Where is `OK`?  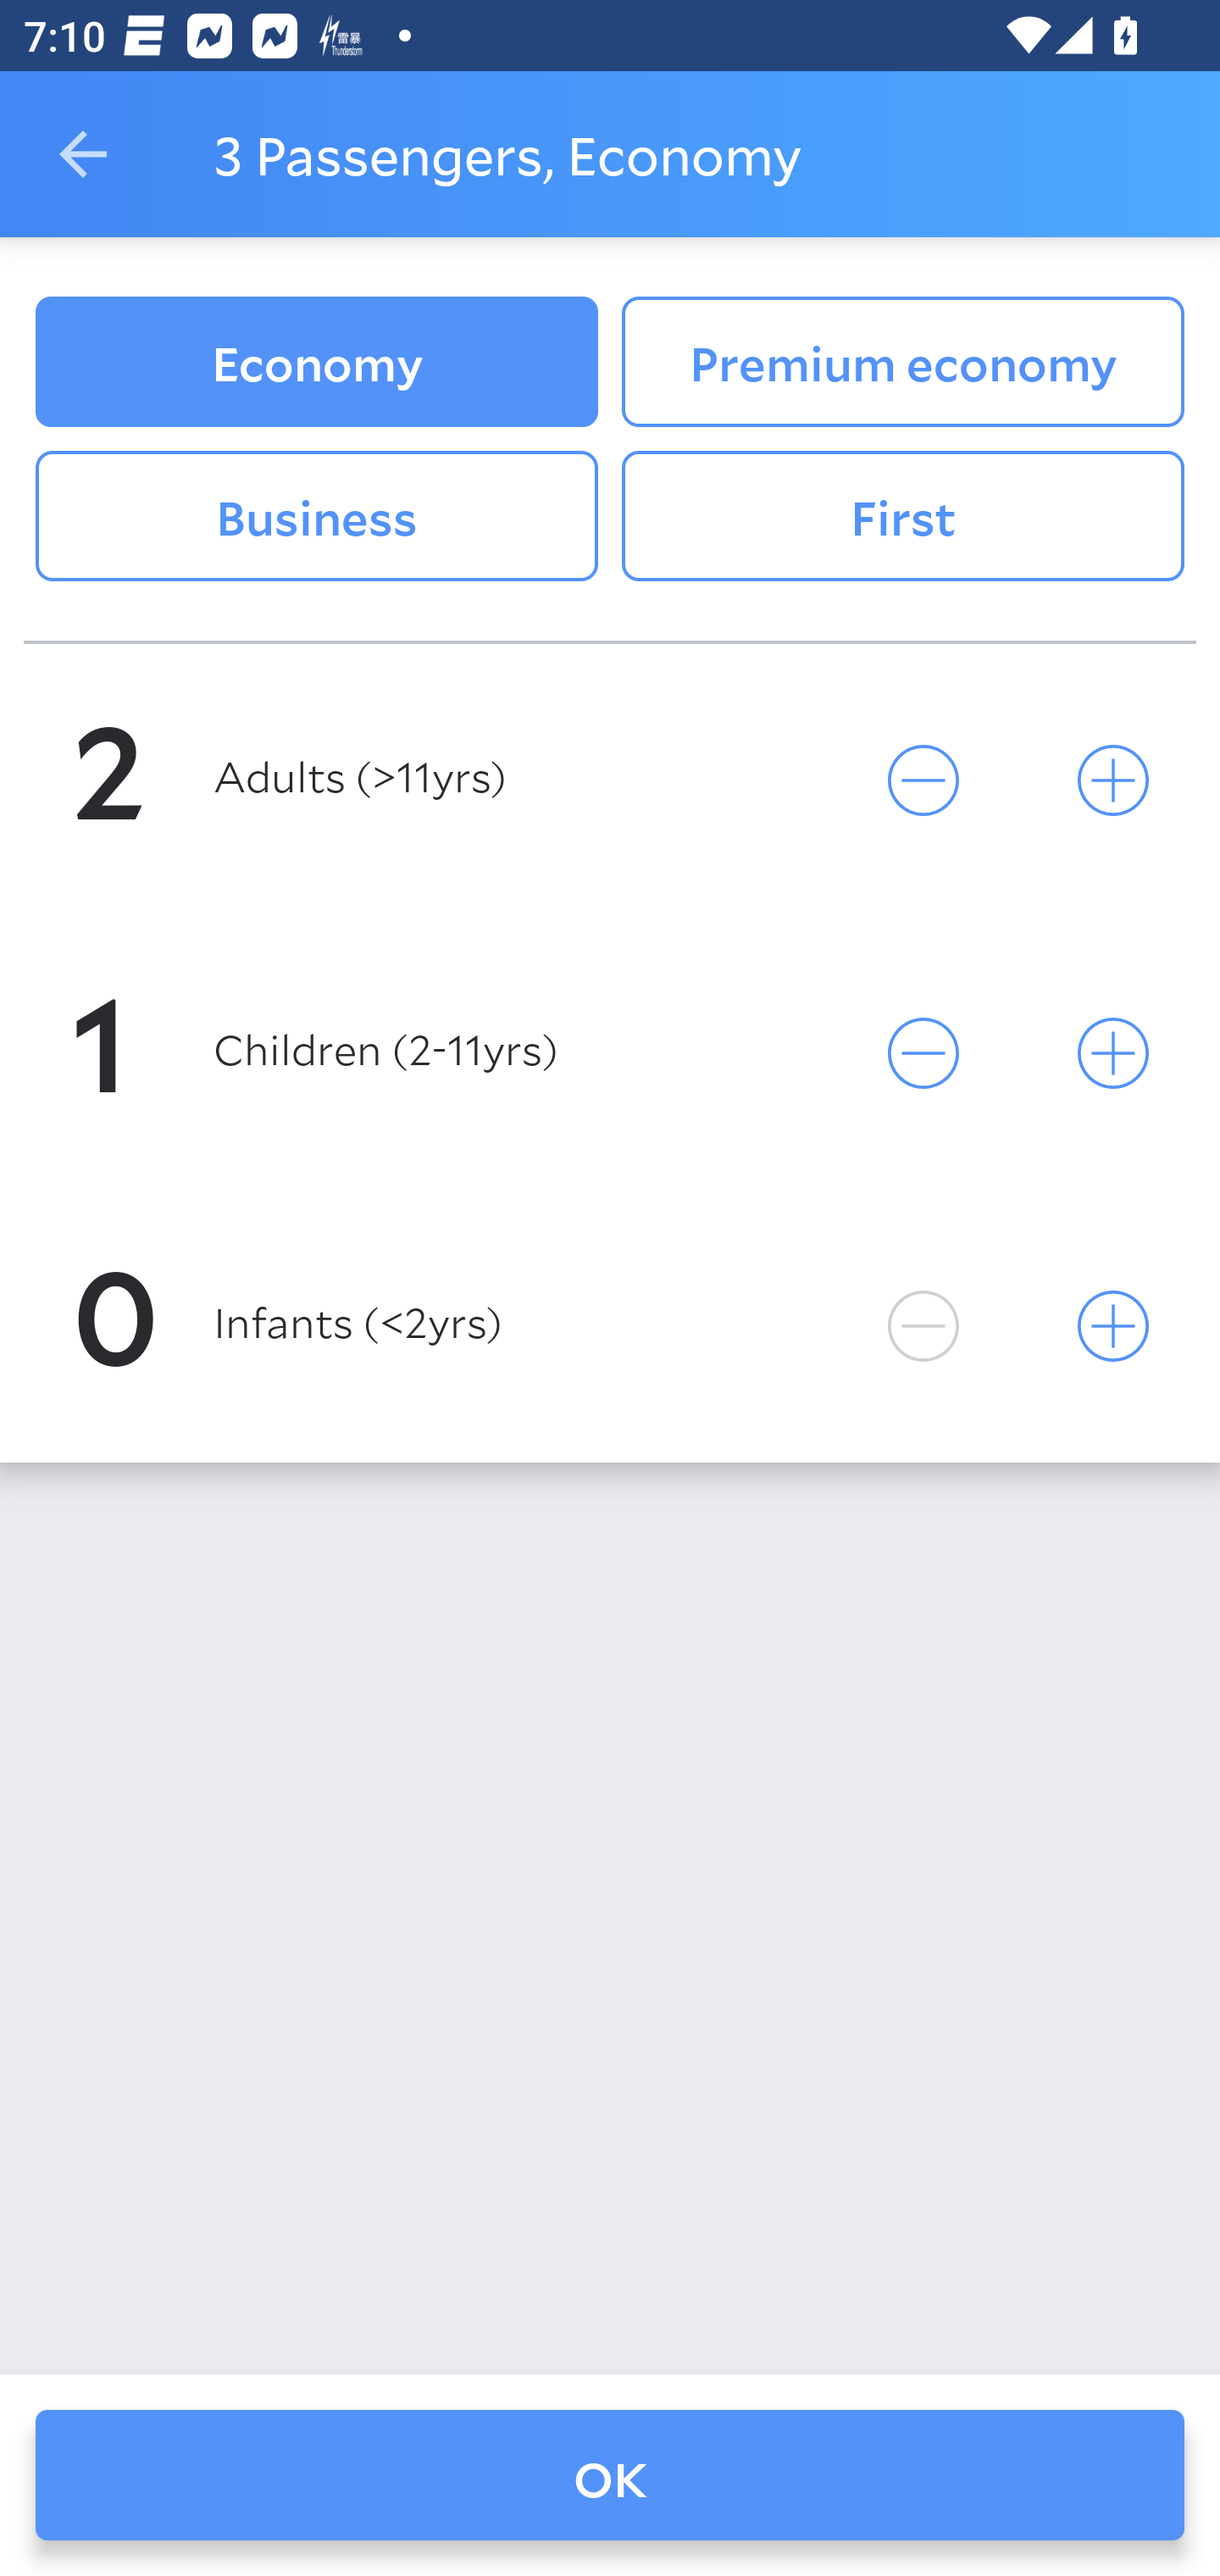 OK is located at coordinates (610, 2475).